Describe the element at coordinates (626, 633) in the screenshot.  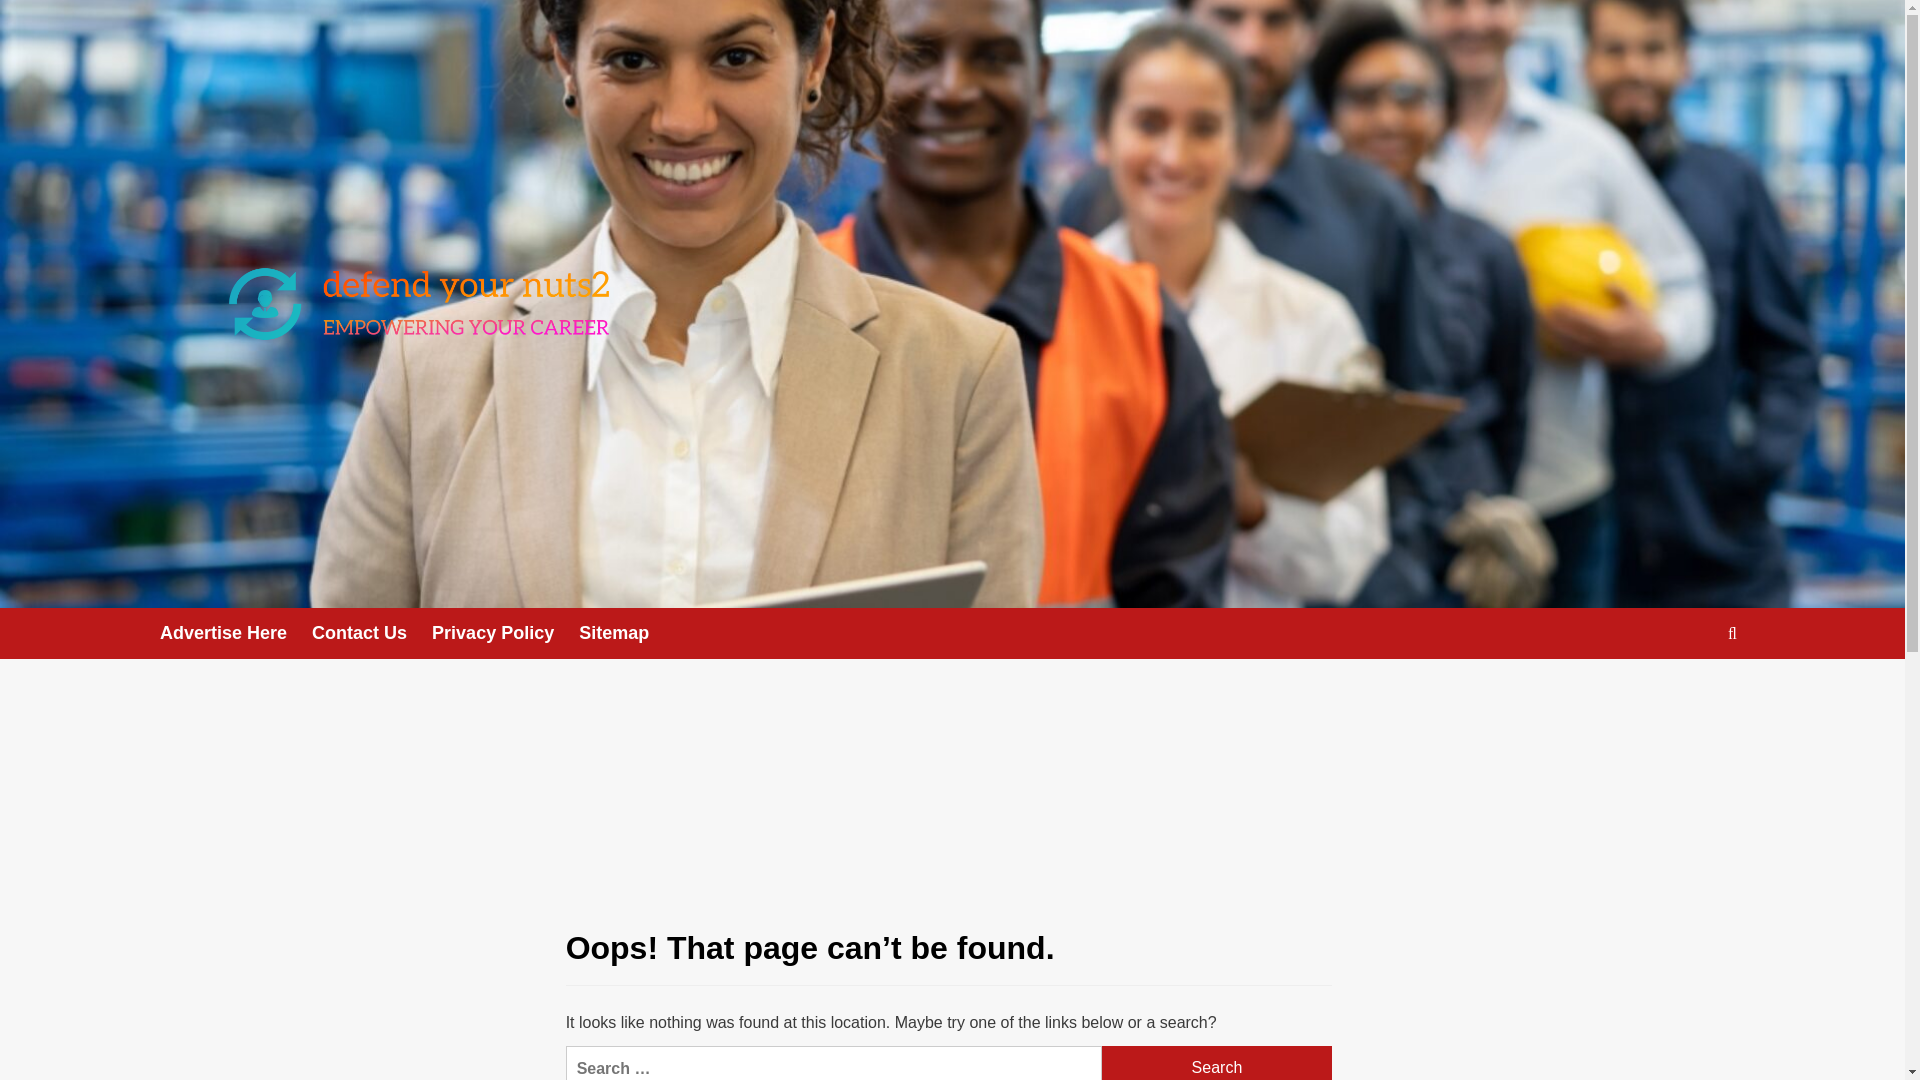
I see `Sitemap` at that location.